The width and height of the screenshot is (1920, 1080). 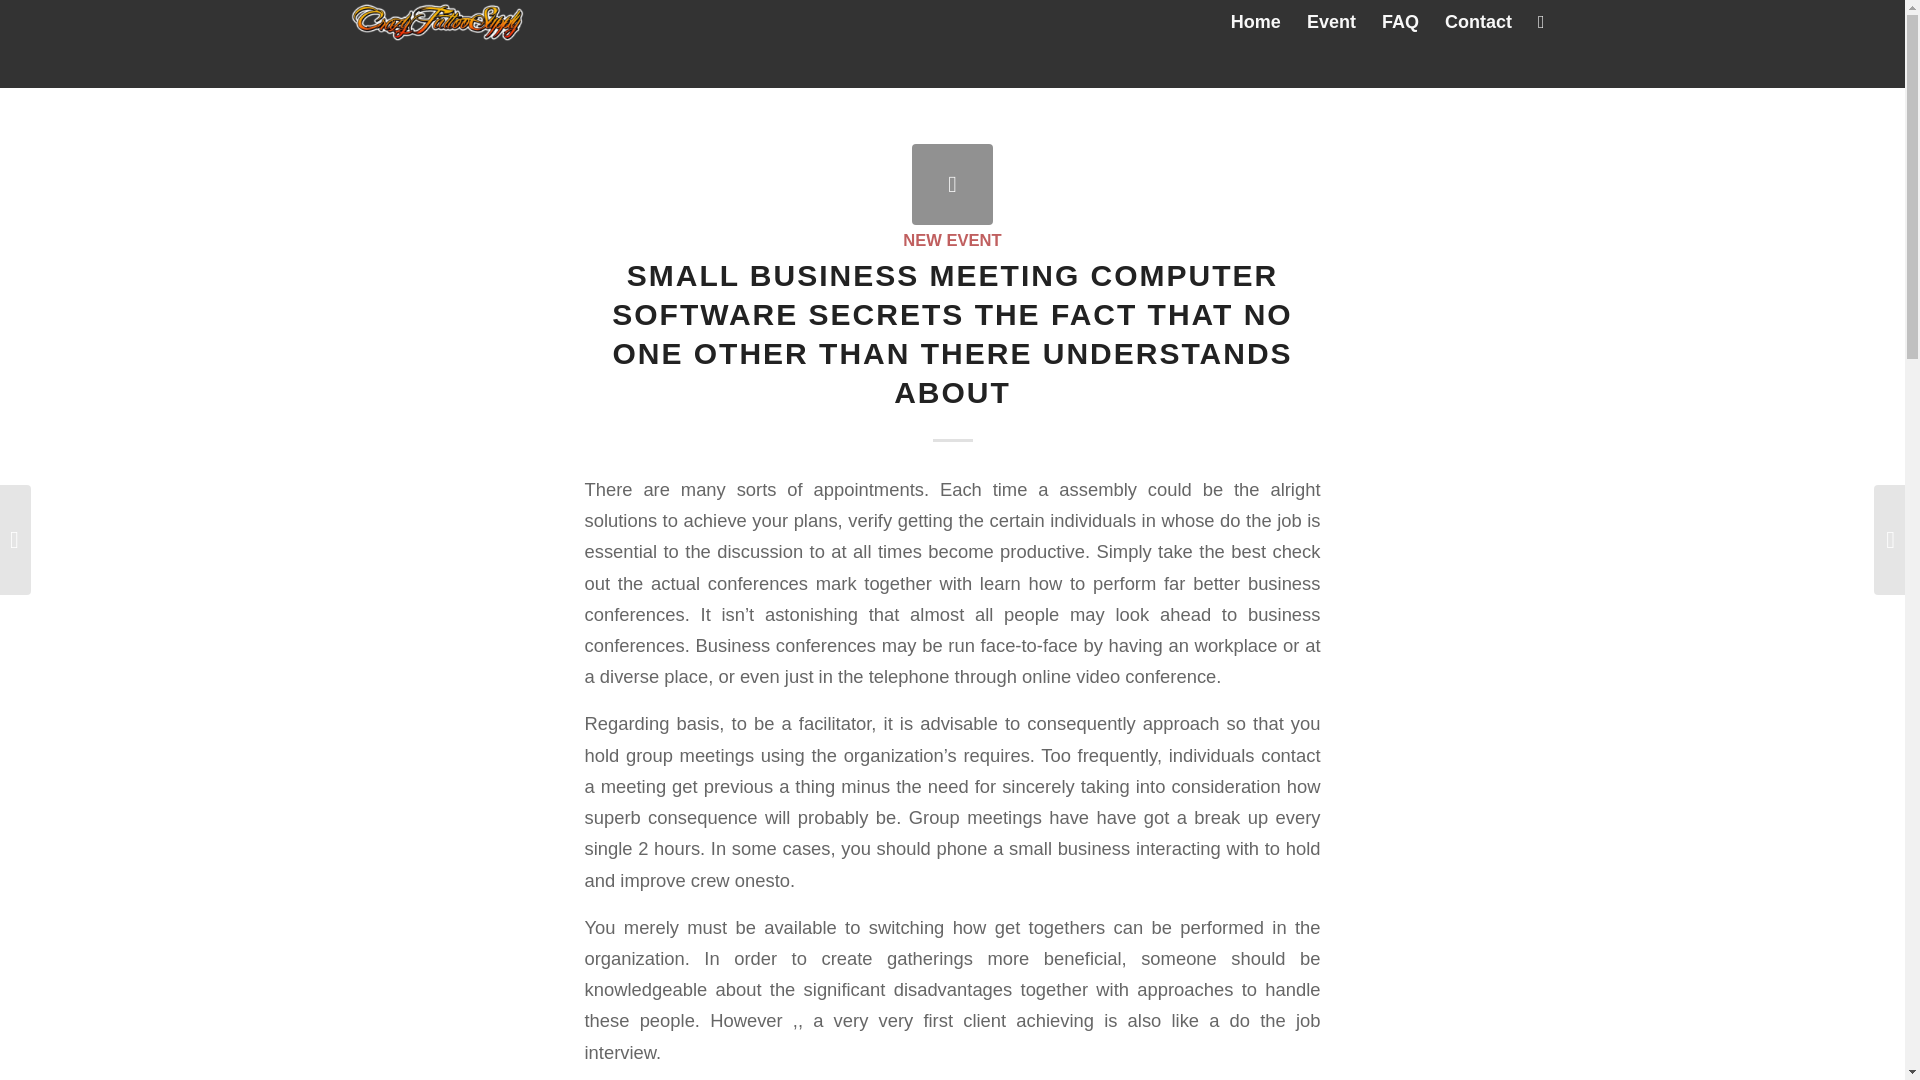 I want to click on FAQ, so click(x=1400, y=22).